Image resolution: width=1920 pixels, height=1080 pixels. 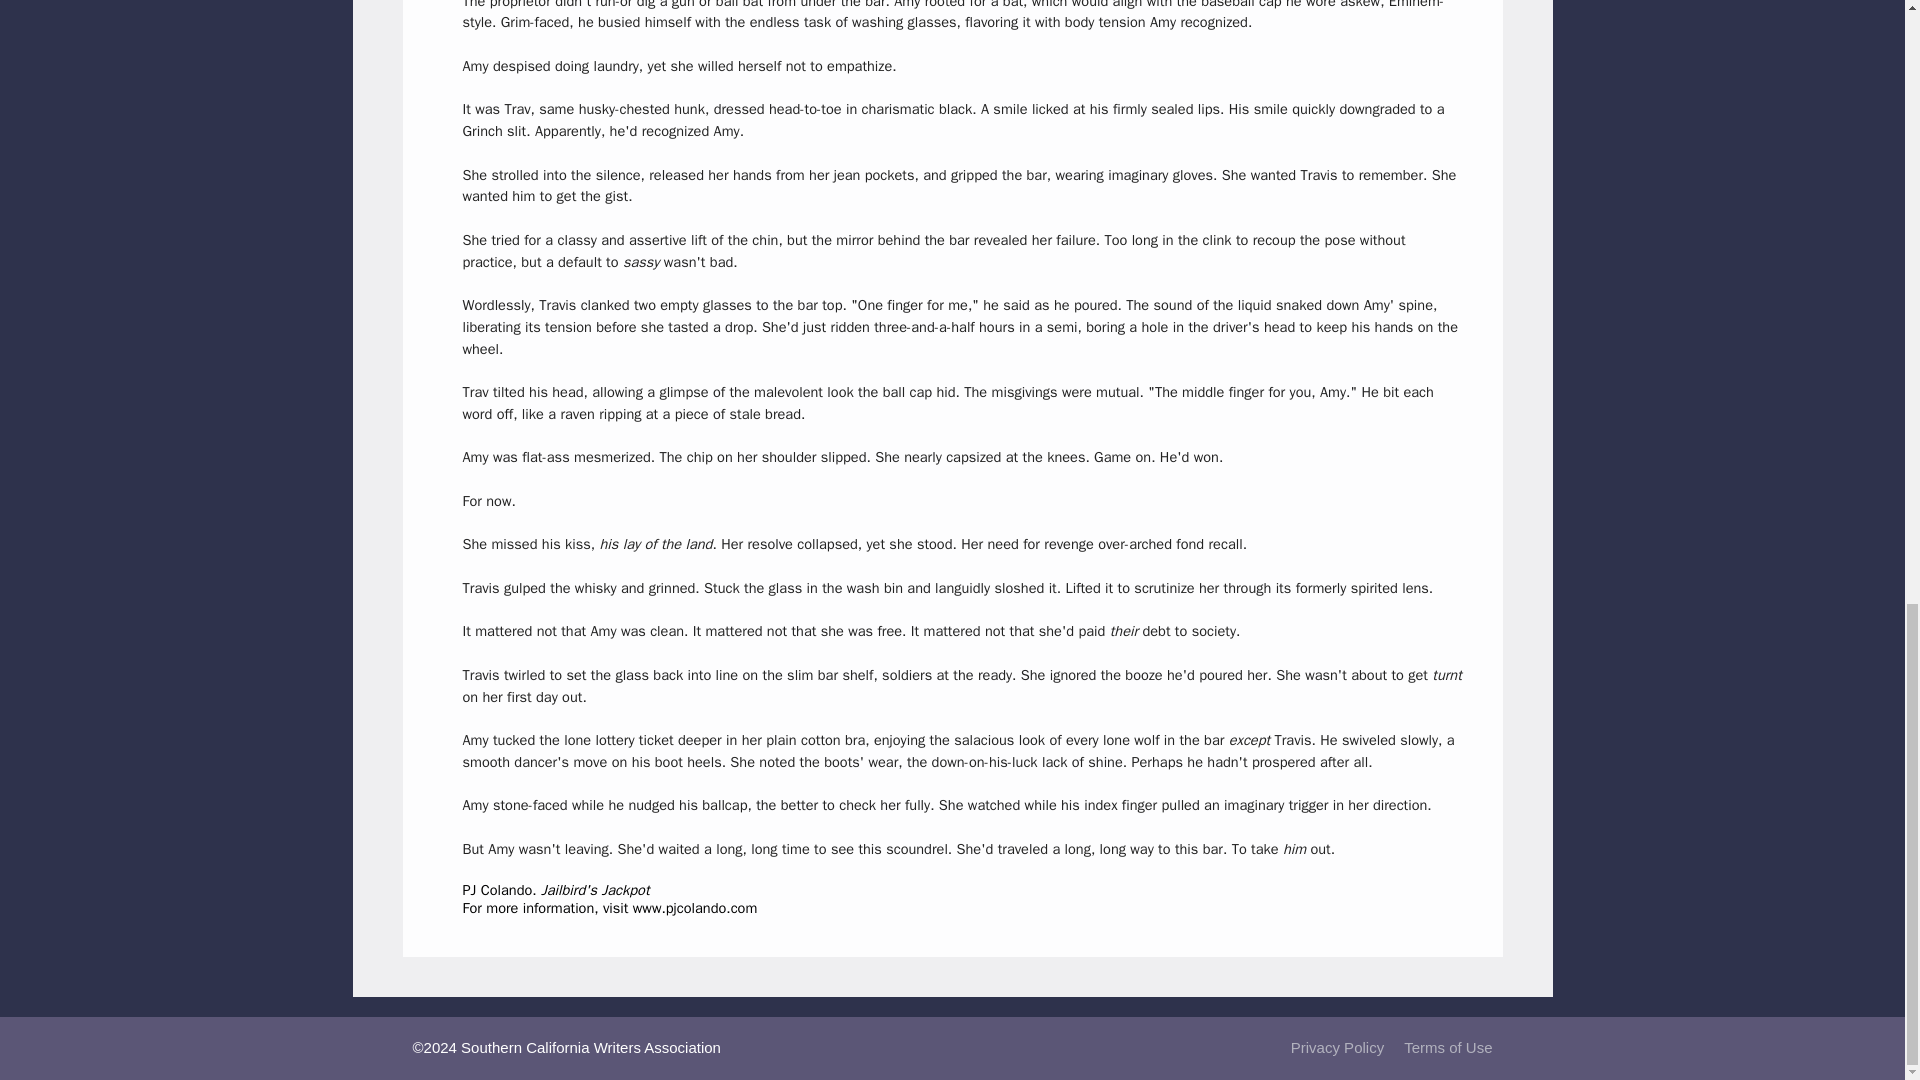 I want to click on Terms of Use, so click(x=1447, y=1047).